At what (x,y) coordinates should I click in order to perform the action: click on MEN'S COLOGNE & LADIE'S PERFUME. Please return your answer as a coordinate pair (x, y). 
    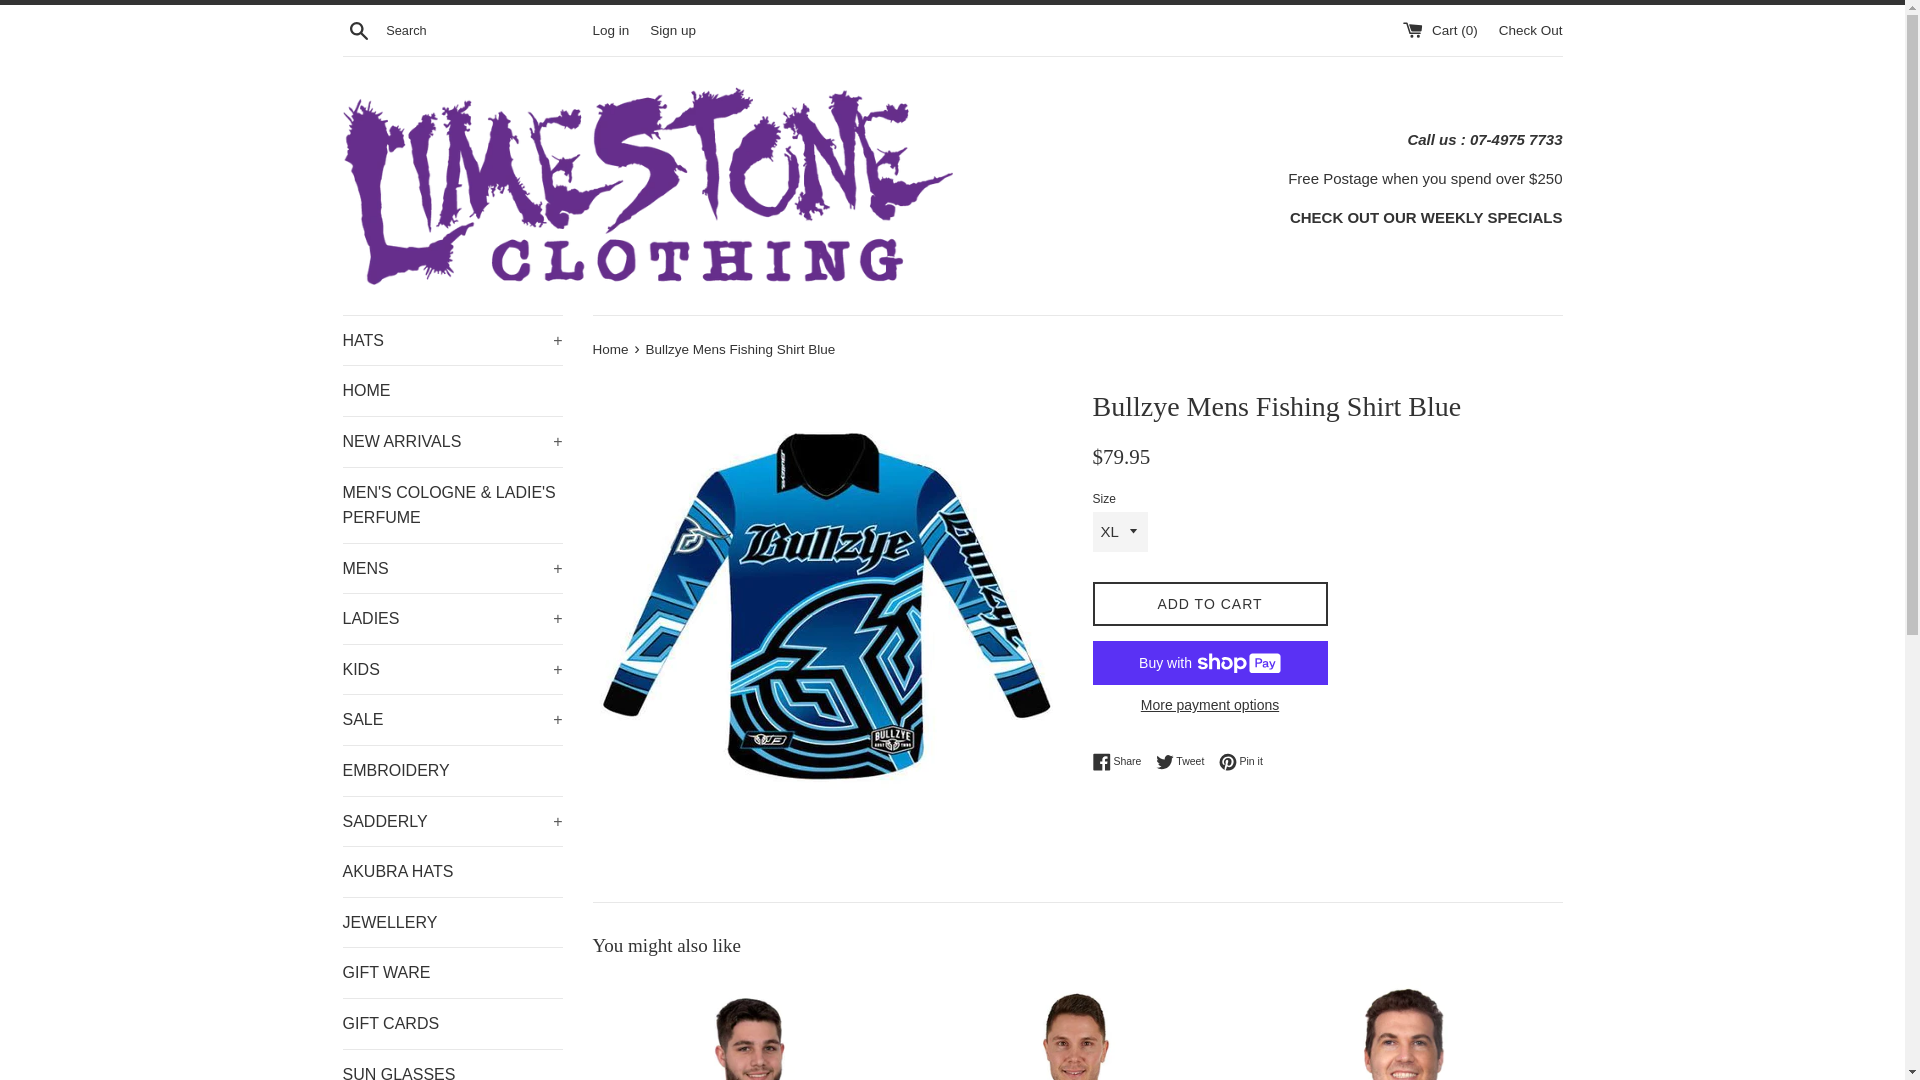
    Looking at the image, I should click on (452, 506).